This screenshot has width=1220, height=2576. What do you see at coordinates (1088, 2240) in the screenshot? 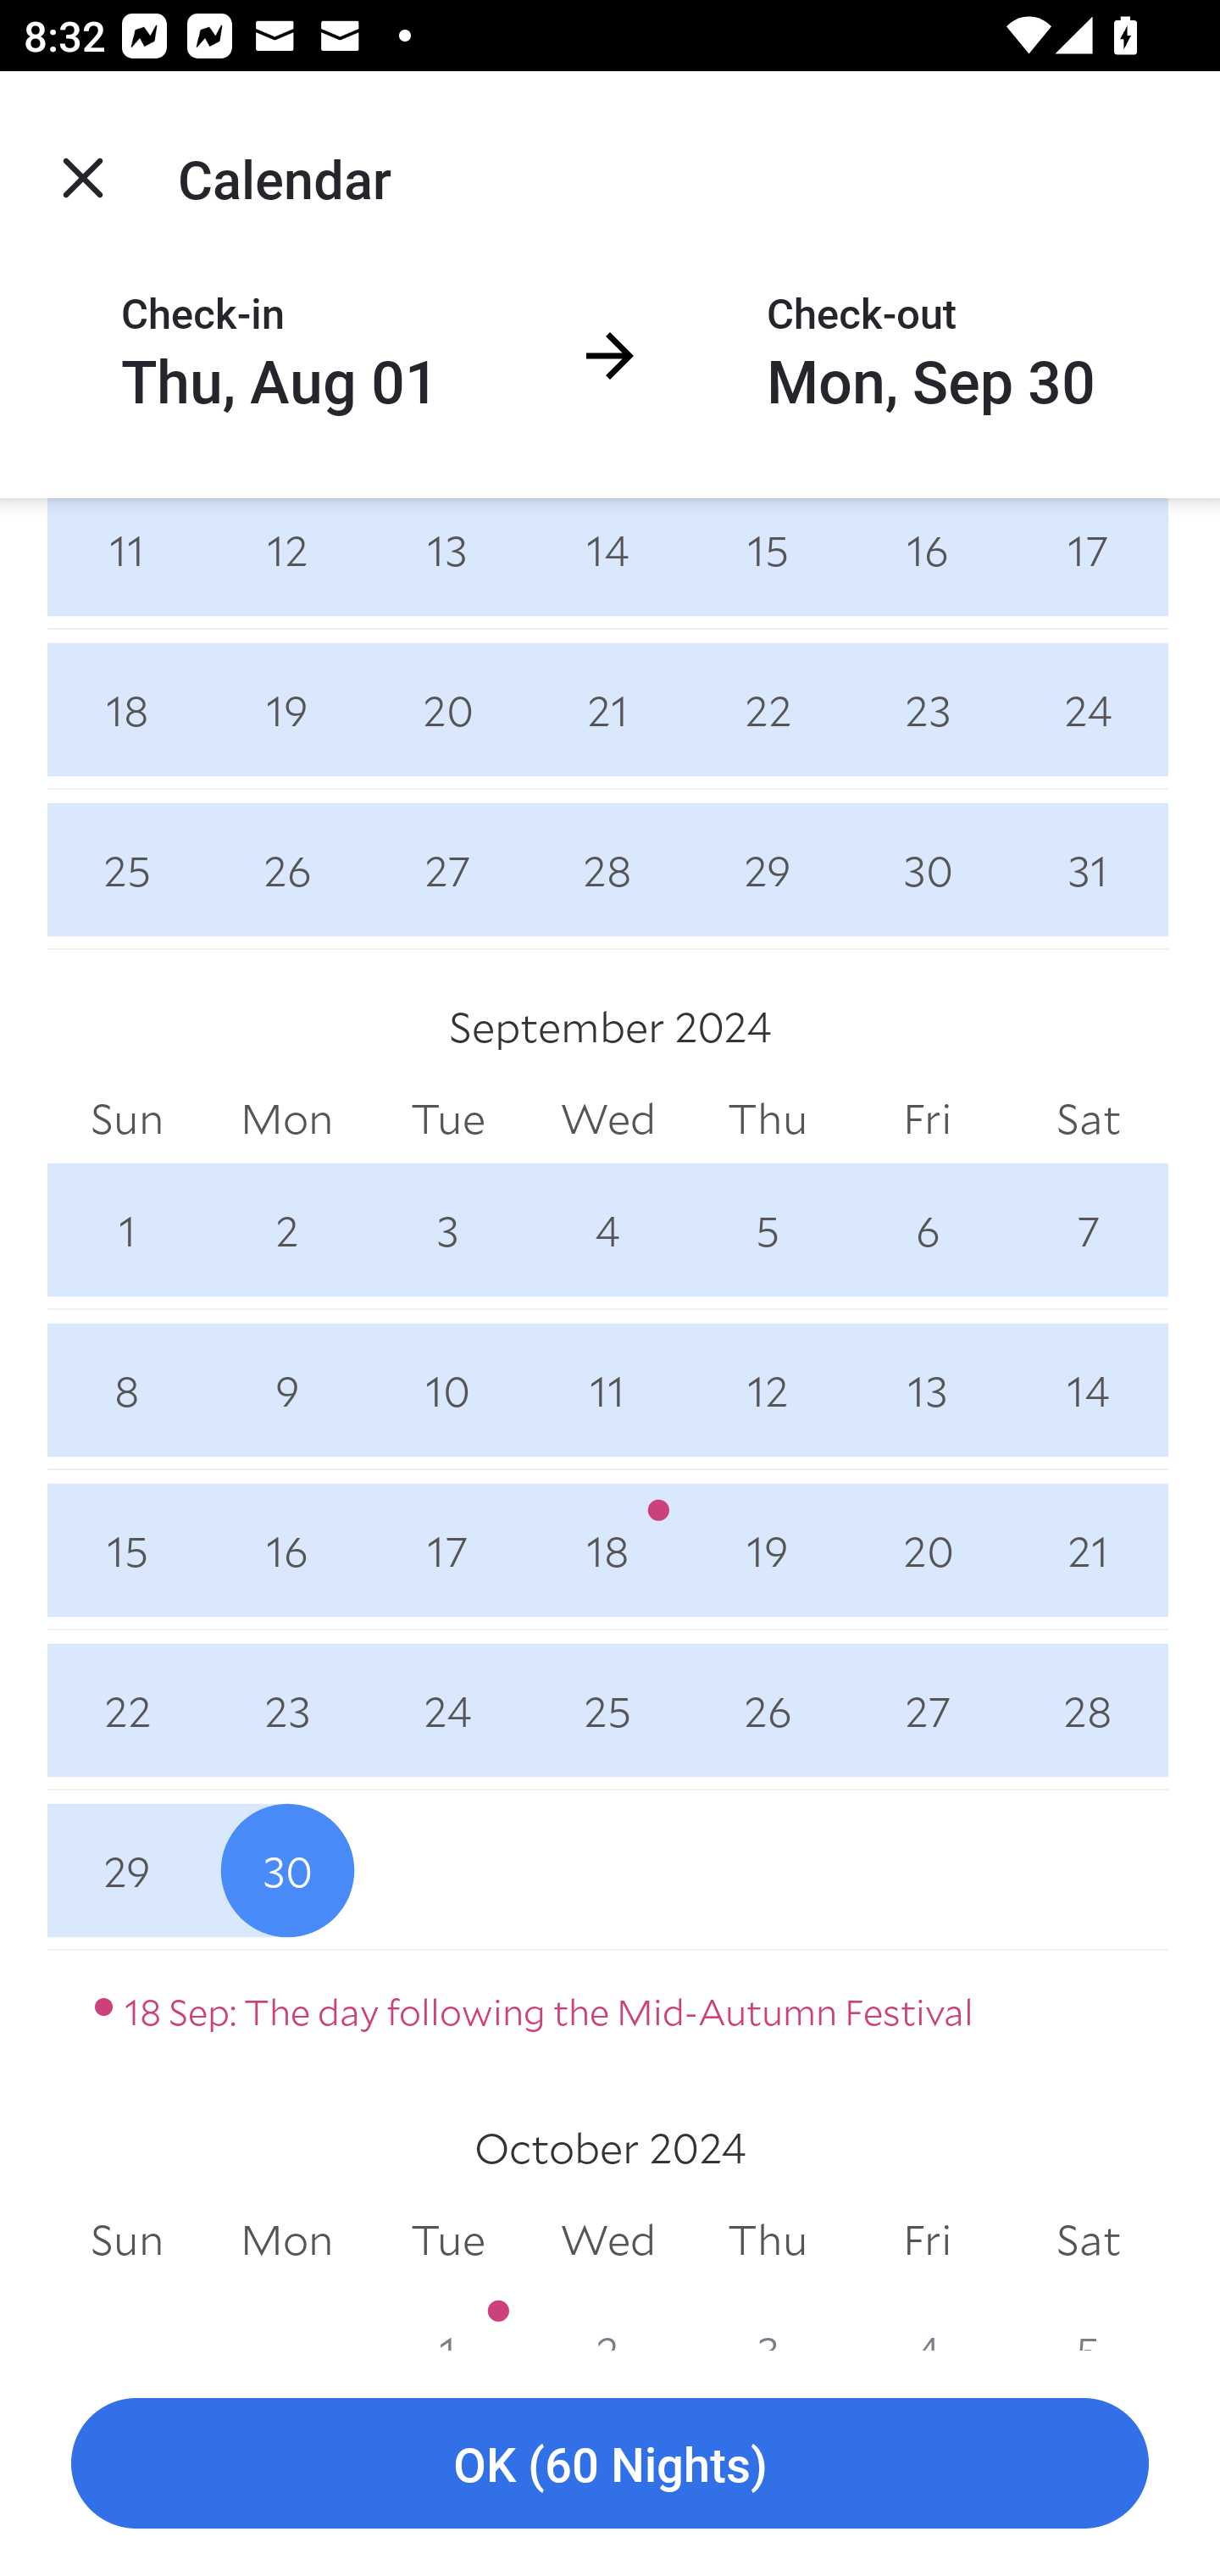
I see `Sat` at bounding box center [1088, 2240].